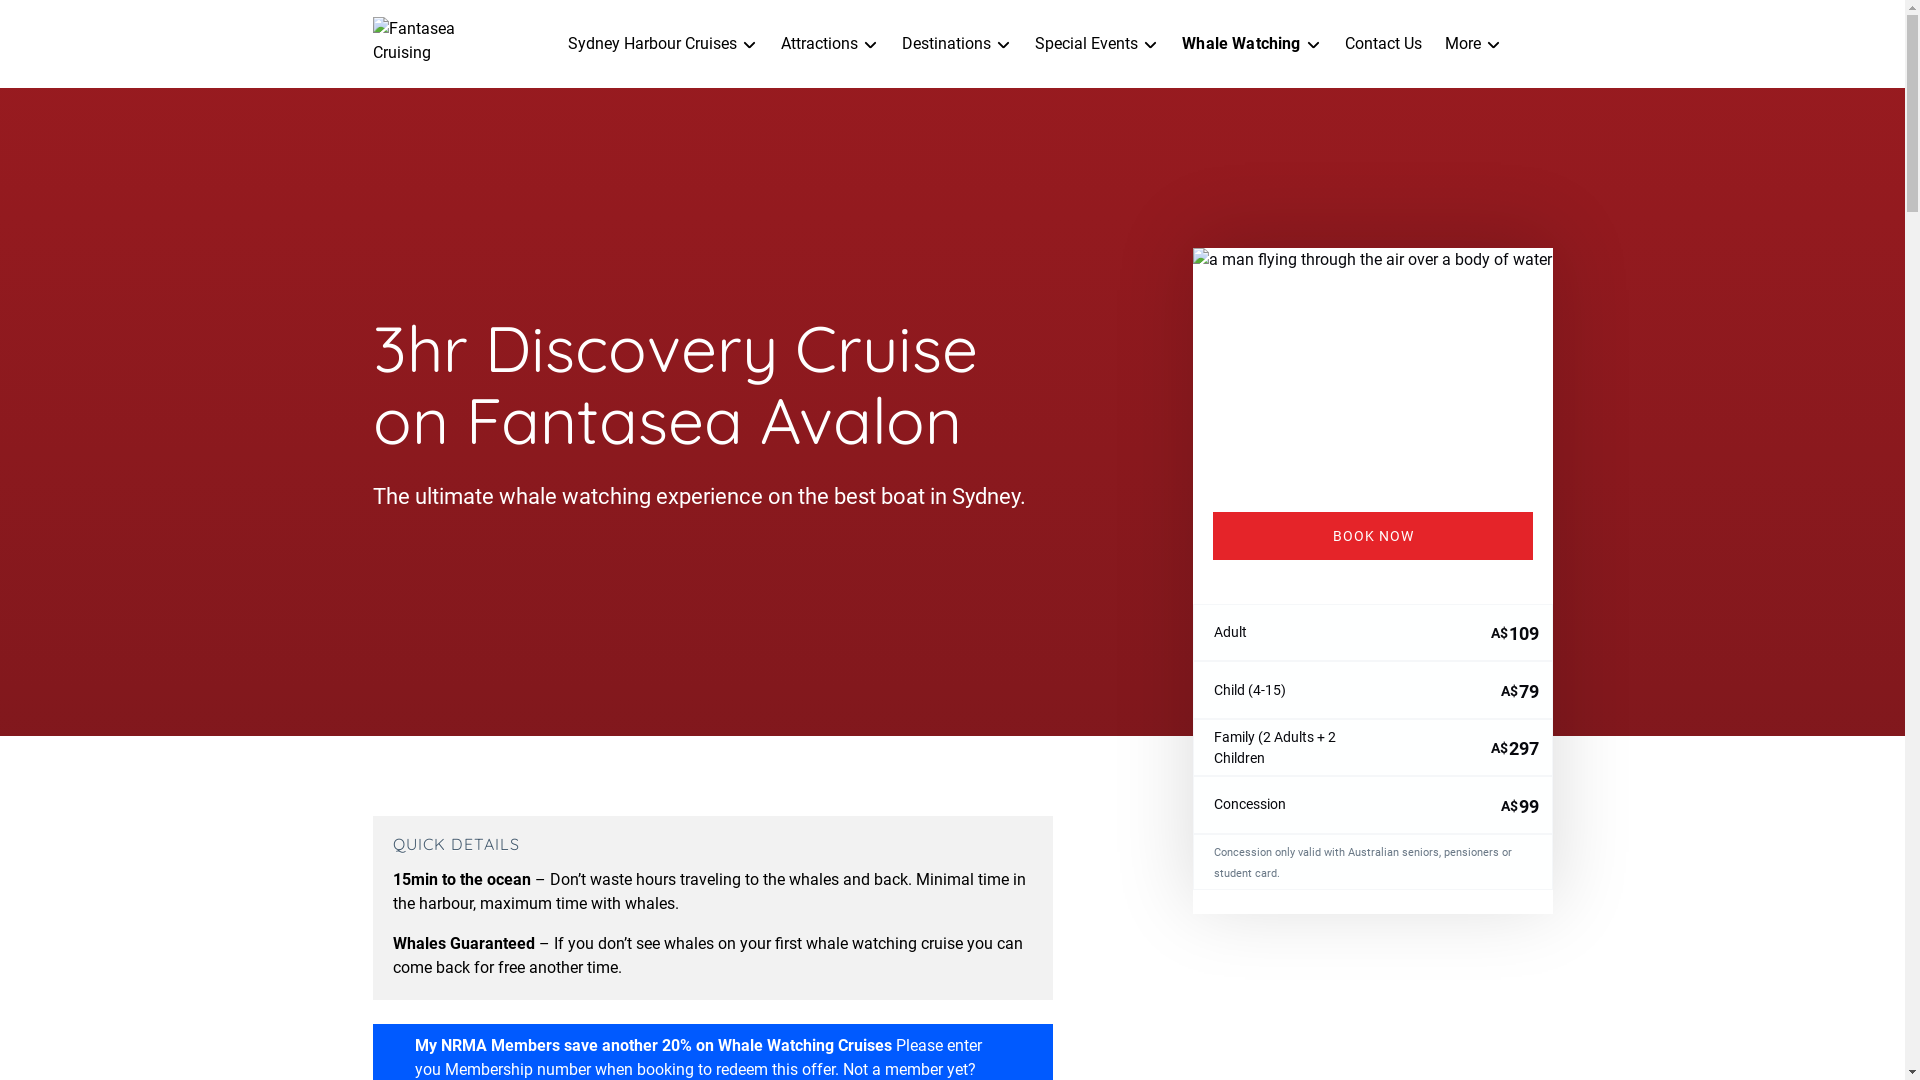  I want to click on Sydney Harbour Cruises, so click(662, 44).